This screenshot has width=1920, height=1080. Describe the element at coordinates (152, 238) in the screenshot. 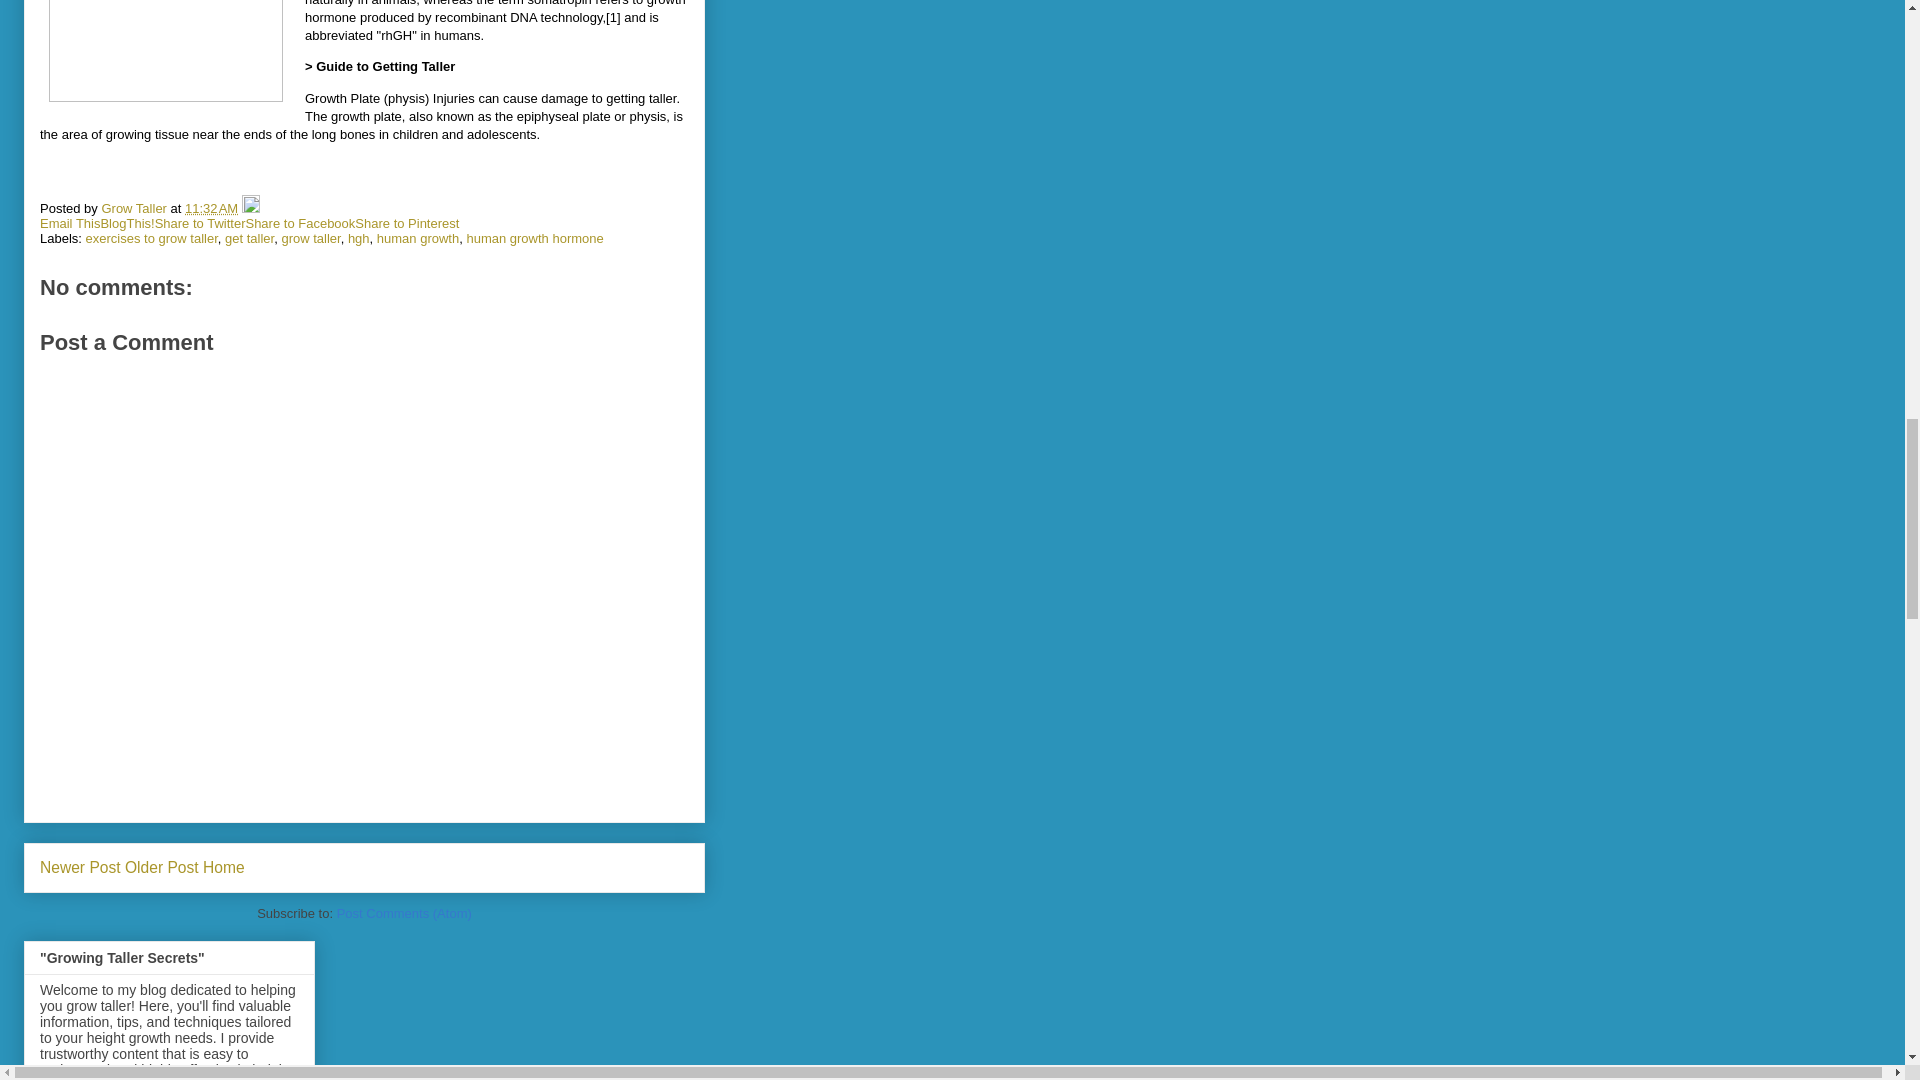

I see `exercises to grow taller` at that location.